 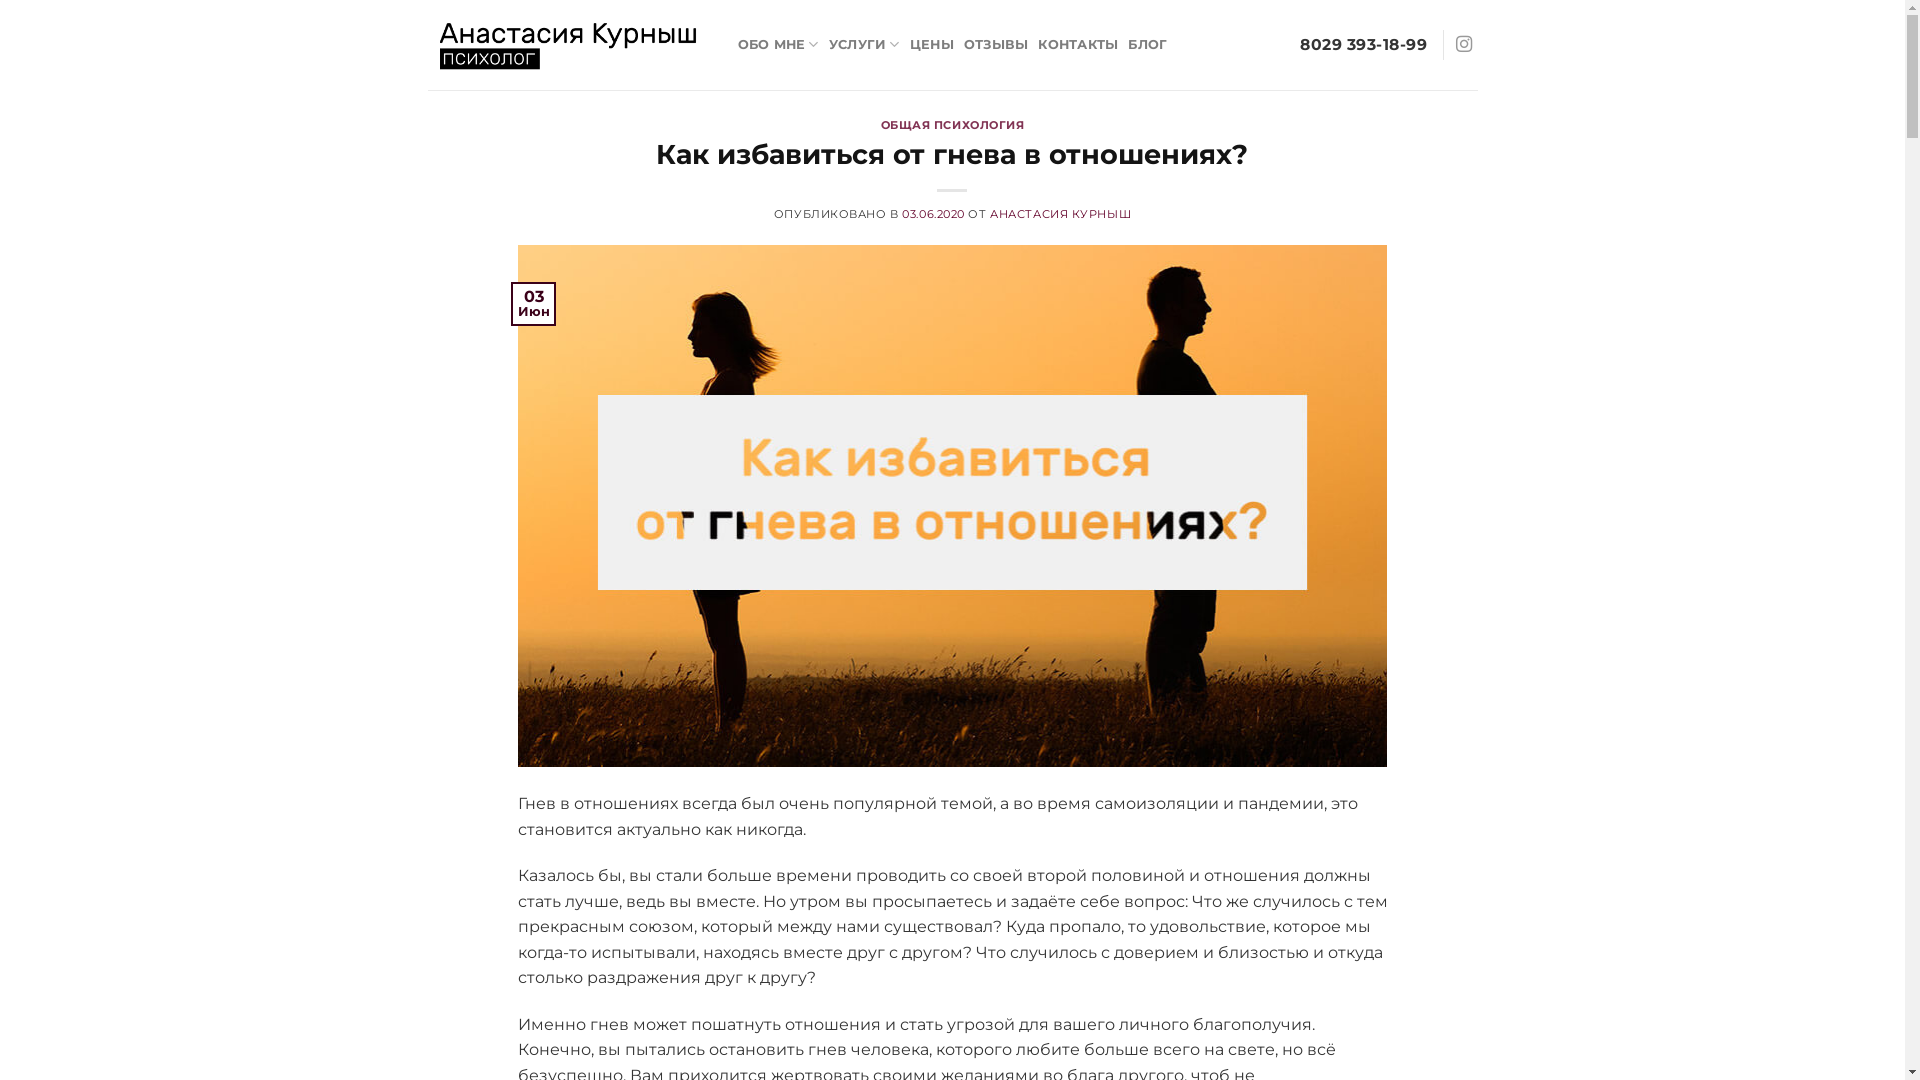 I want to click on Skip to content, so click(x=0, y=0).